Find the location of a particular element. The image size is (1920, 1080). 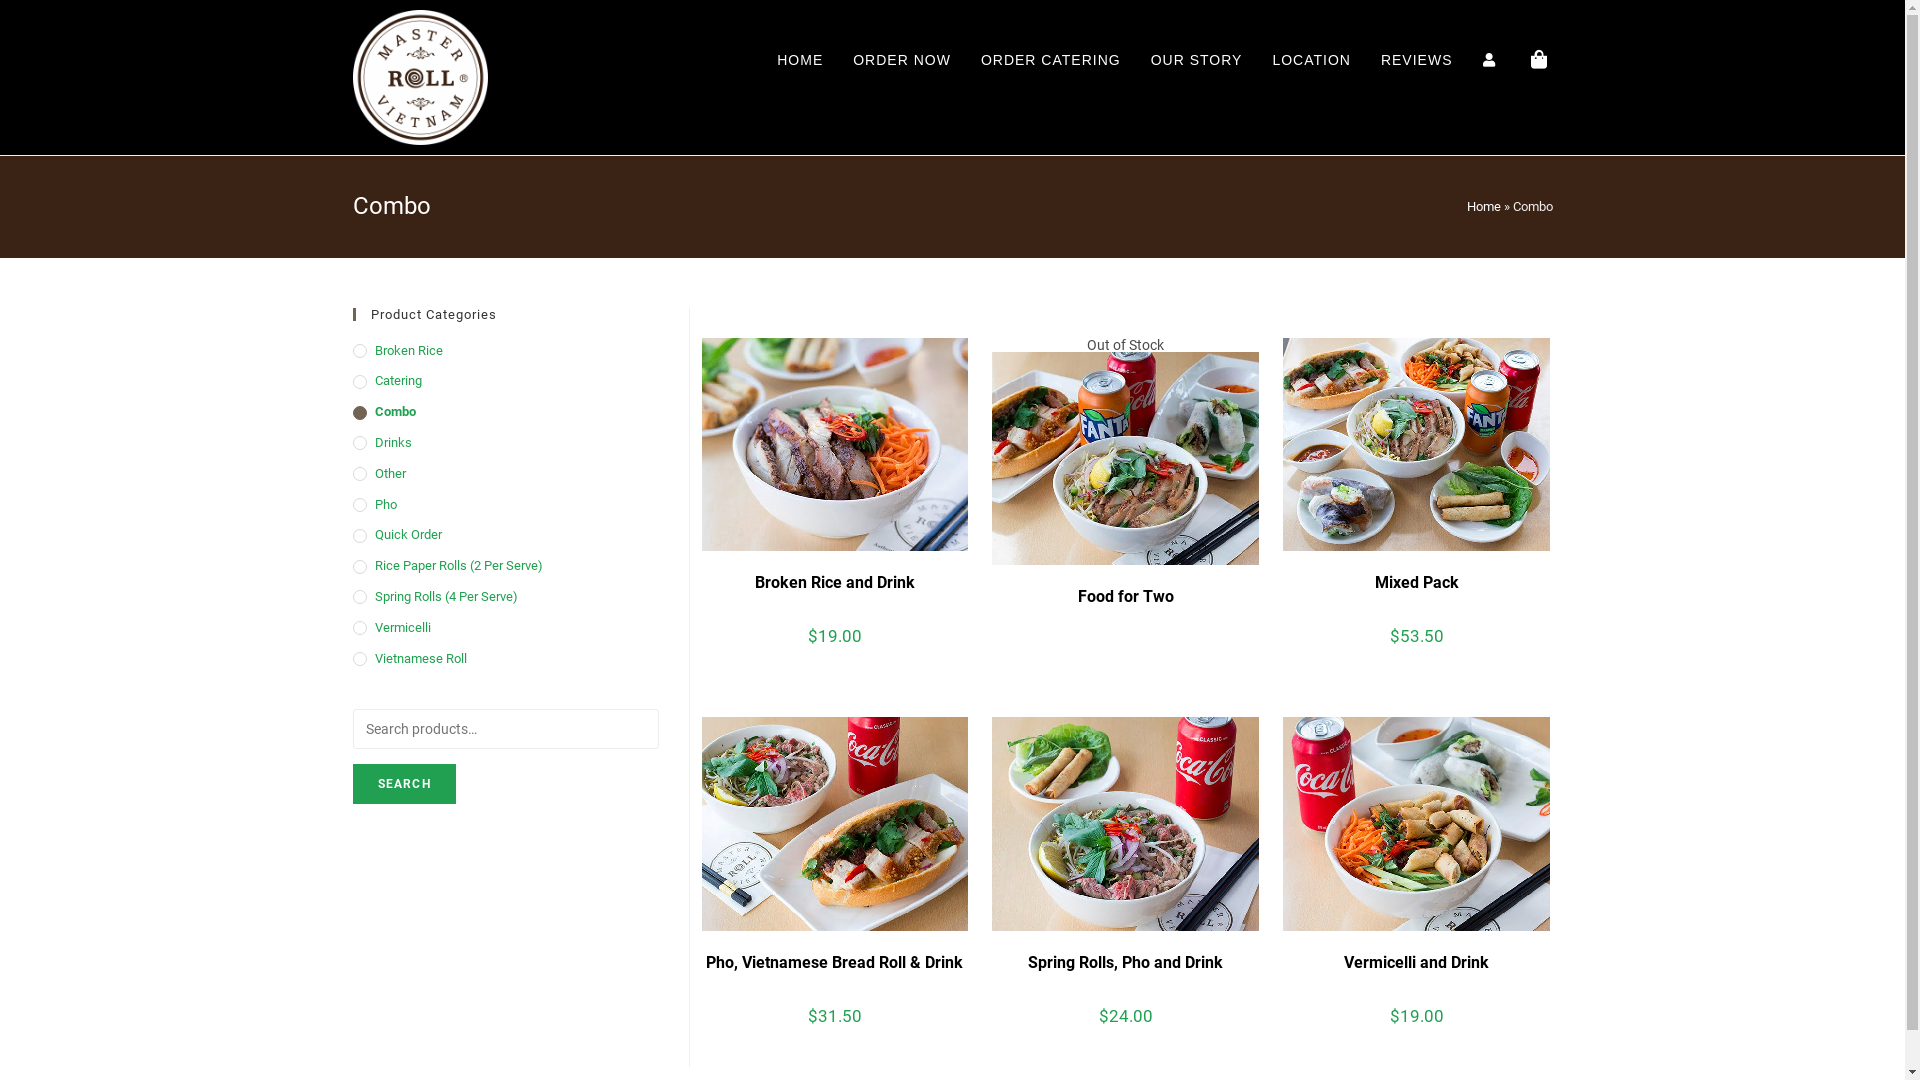

Spring Rolls (4 Per Serve) is located at coordinates (505, 598).